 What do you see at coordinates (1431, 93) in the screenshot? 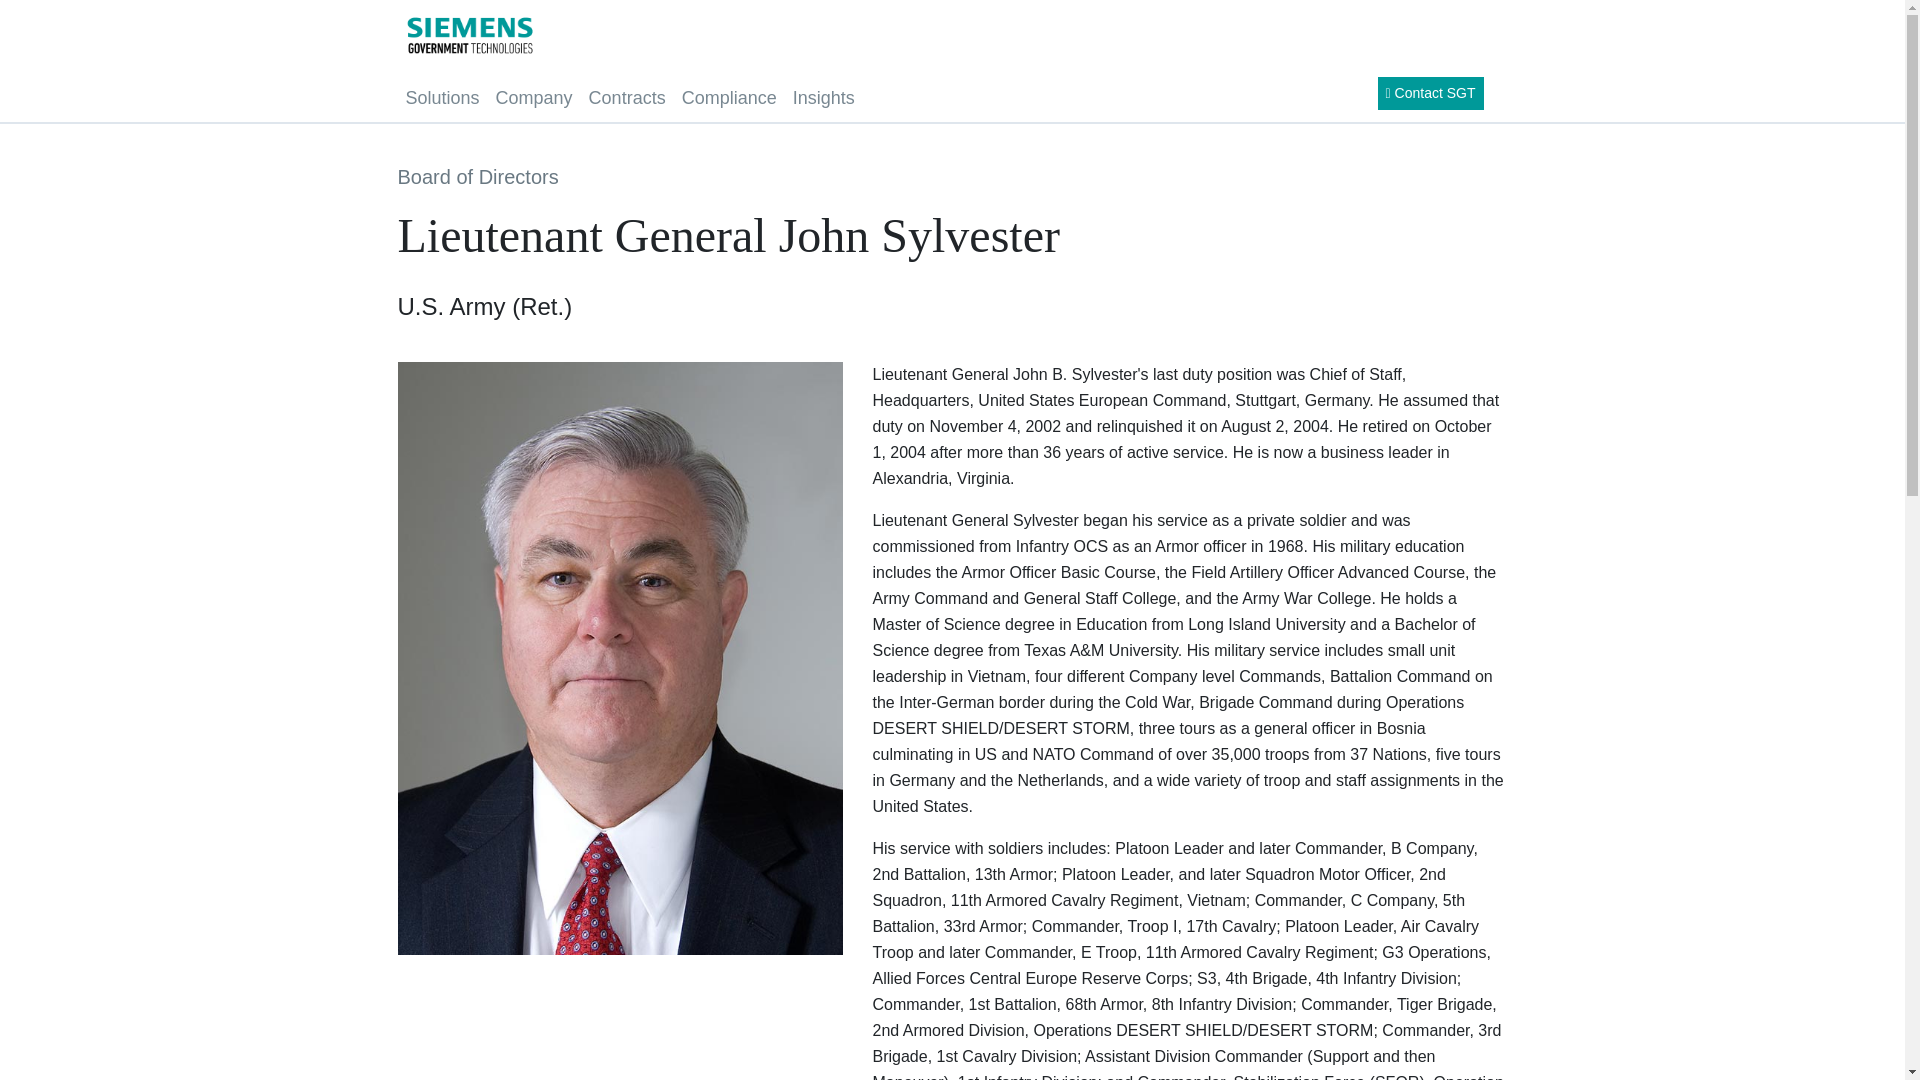
I see `Contact SGT` at bounding box center [1431, 93].